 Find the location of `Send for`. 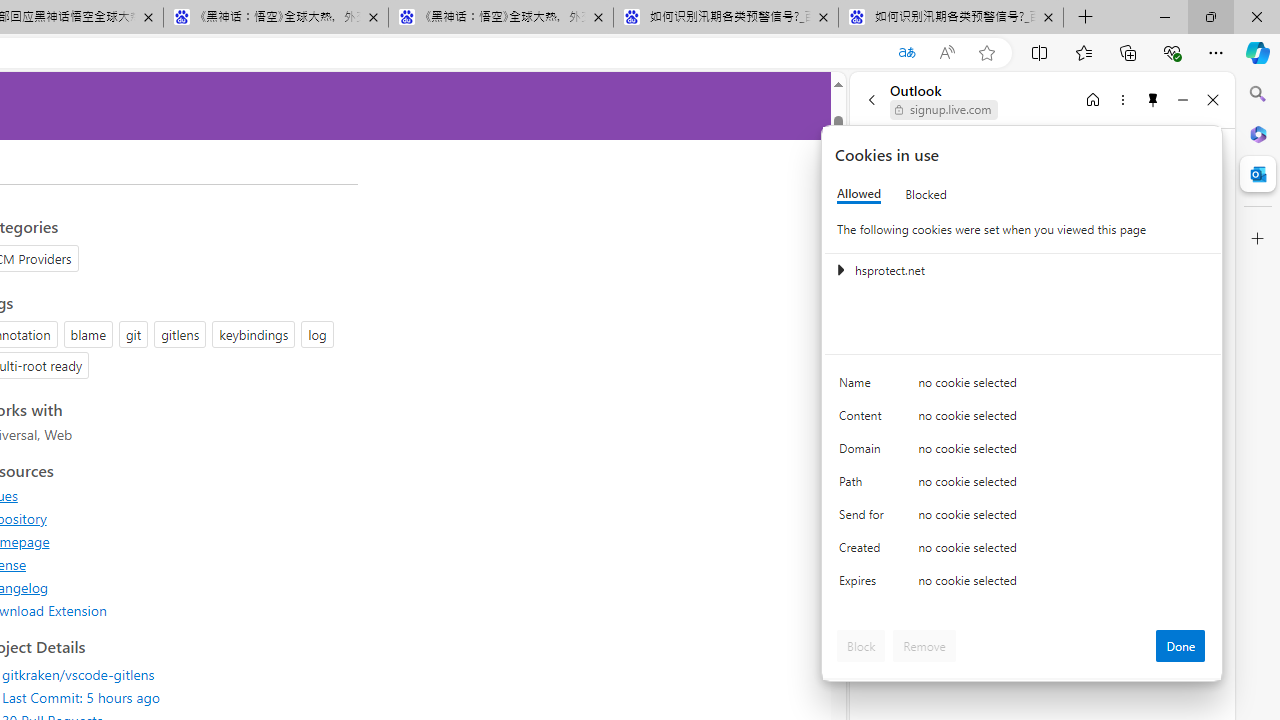

Send for is located at coordinates (864, 518).